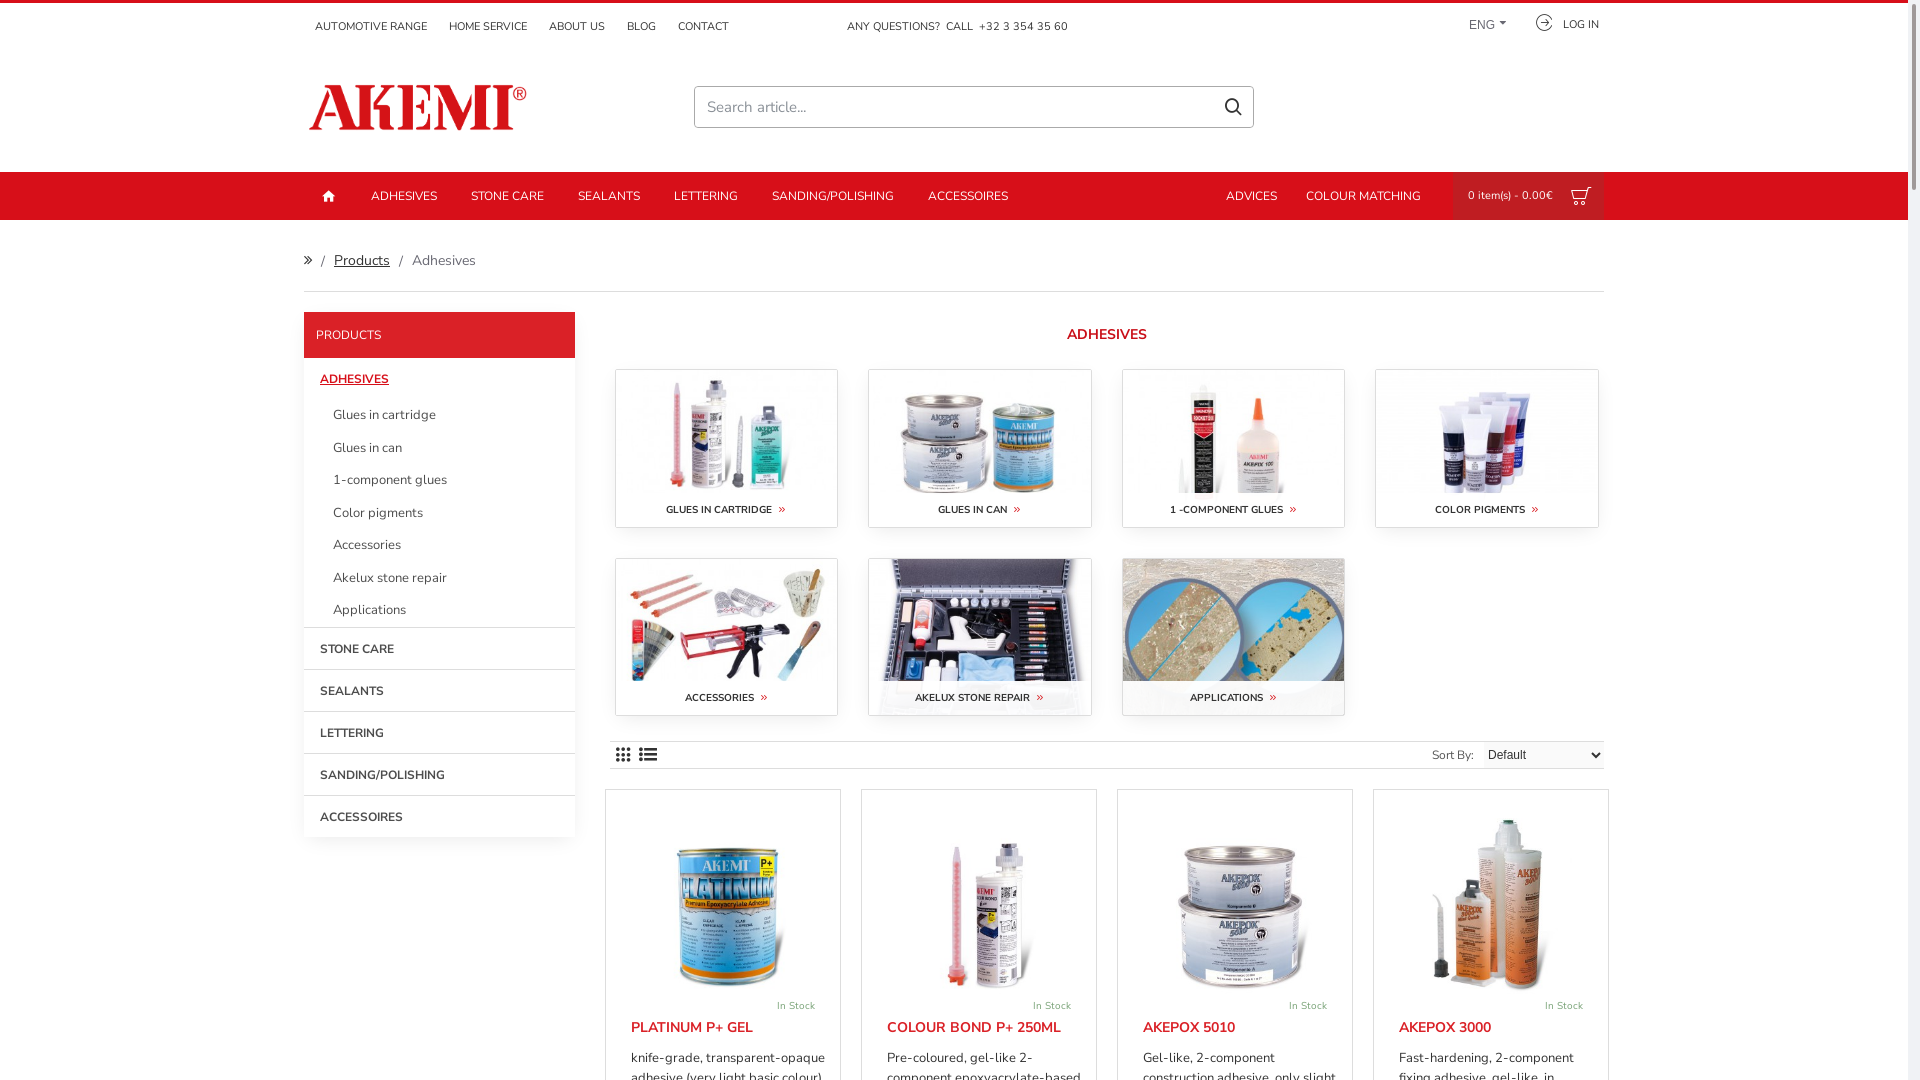 This screenshot has width=1920, height=1080. Describe the element at coordinates (642, 27) in the screenshot. I see `BLOG` at that location.